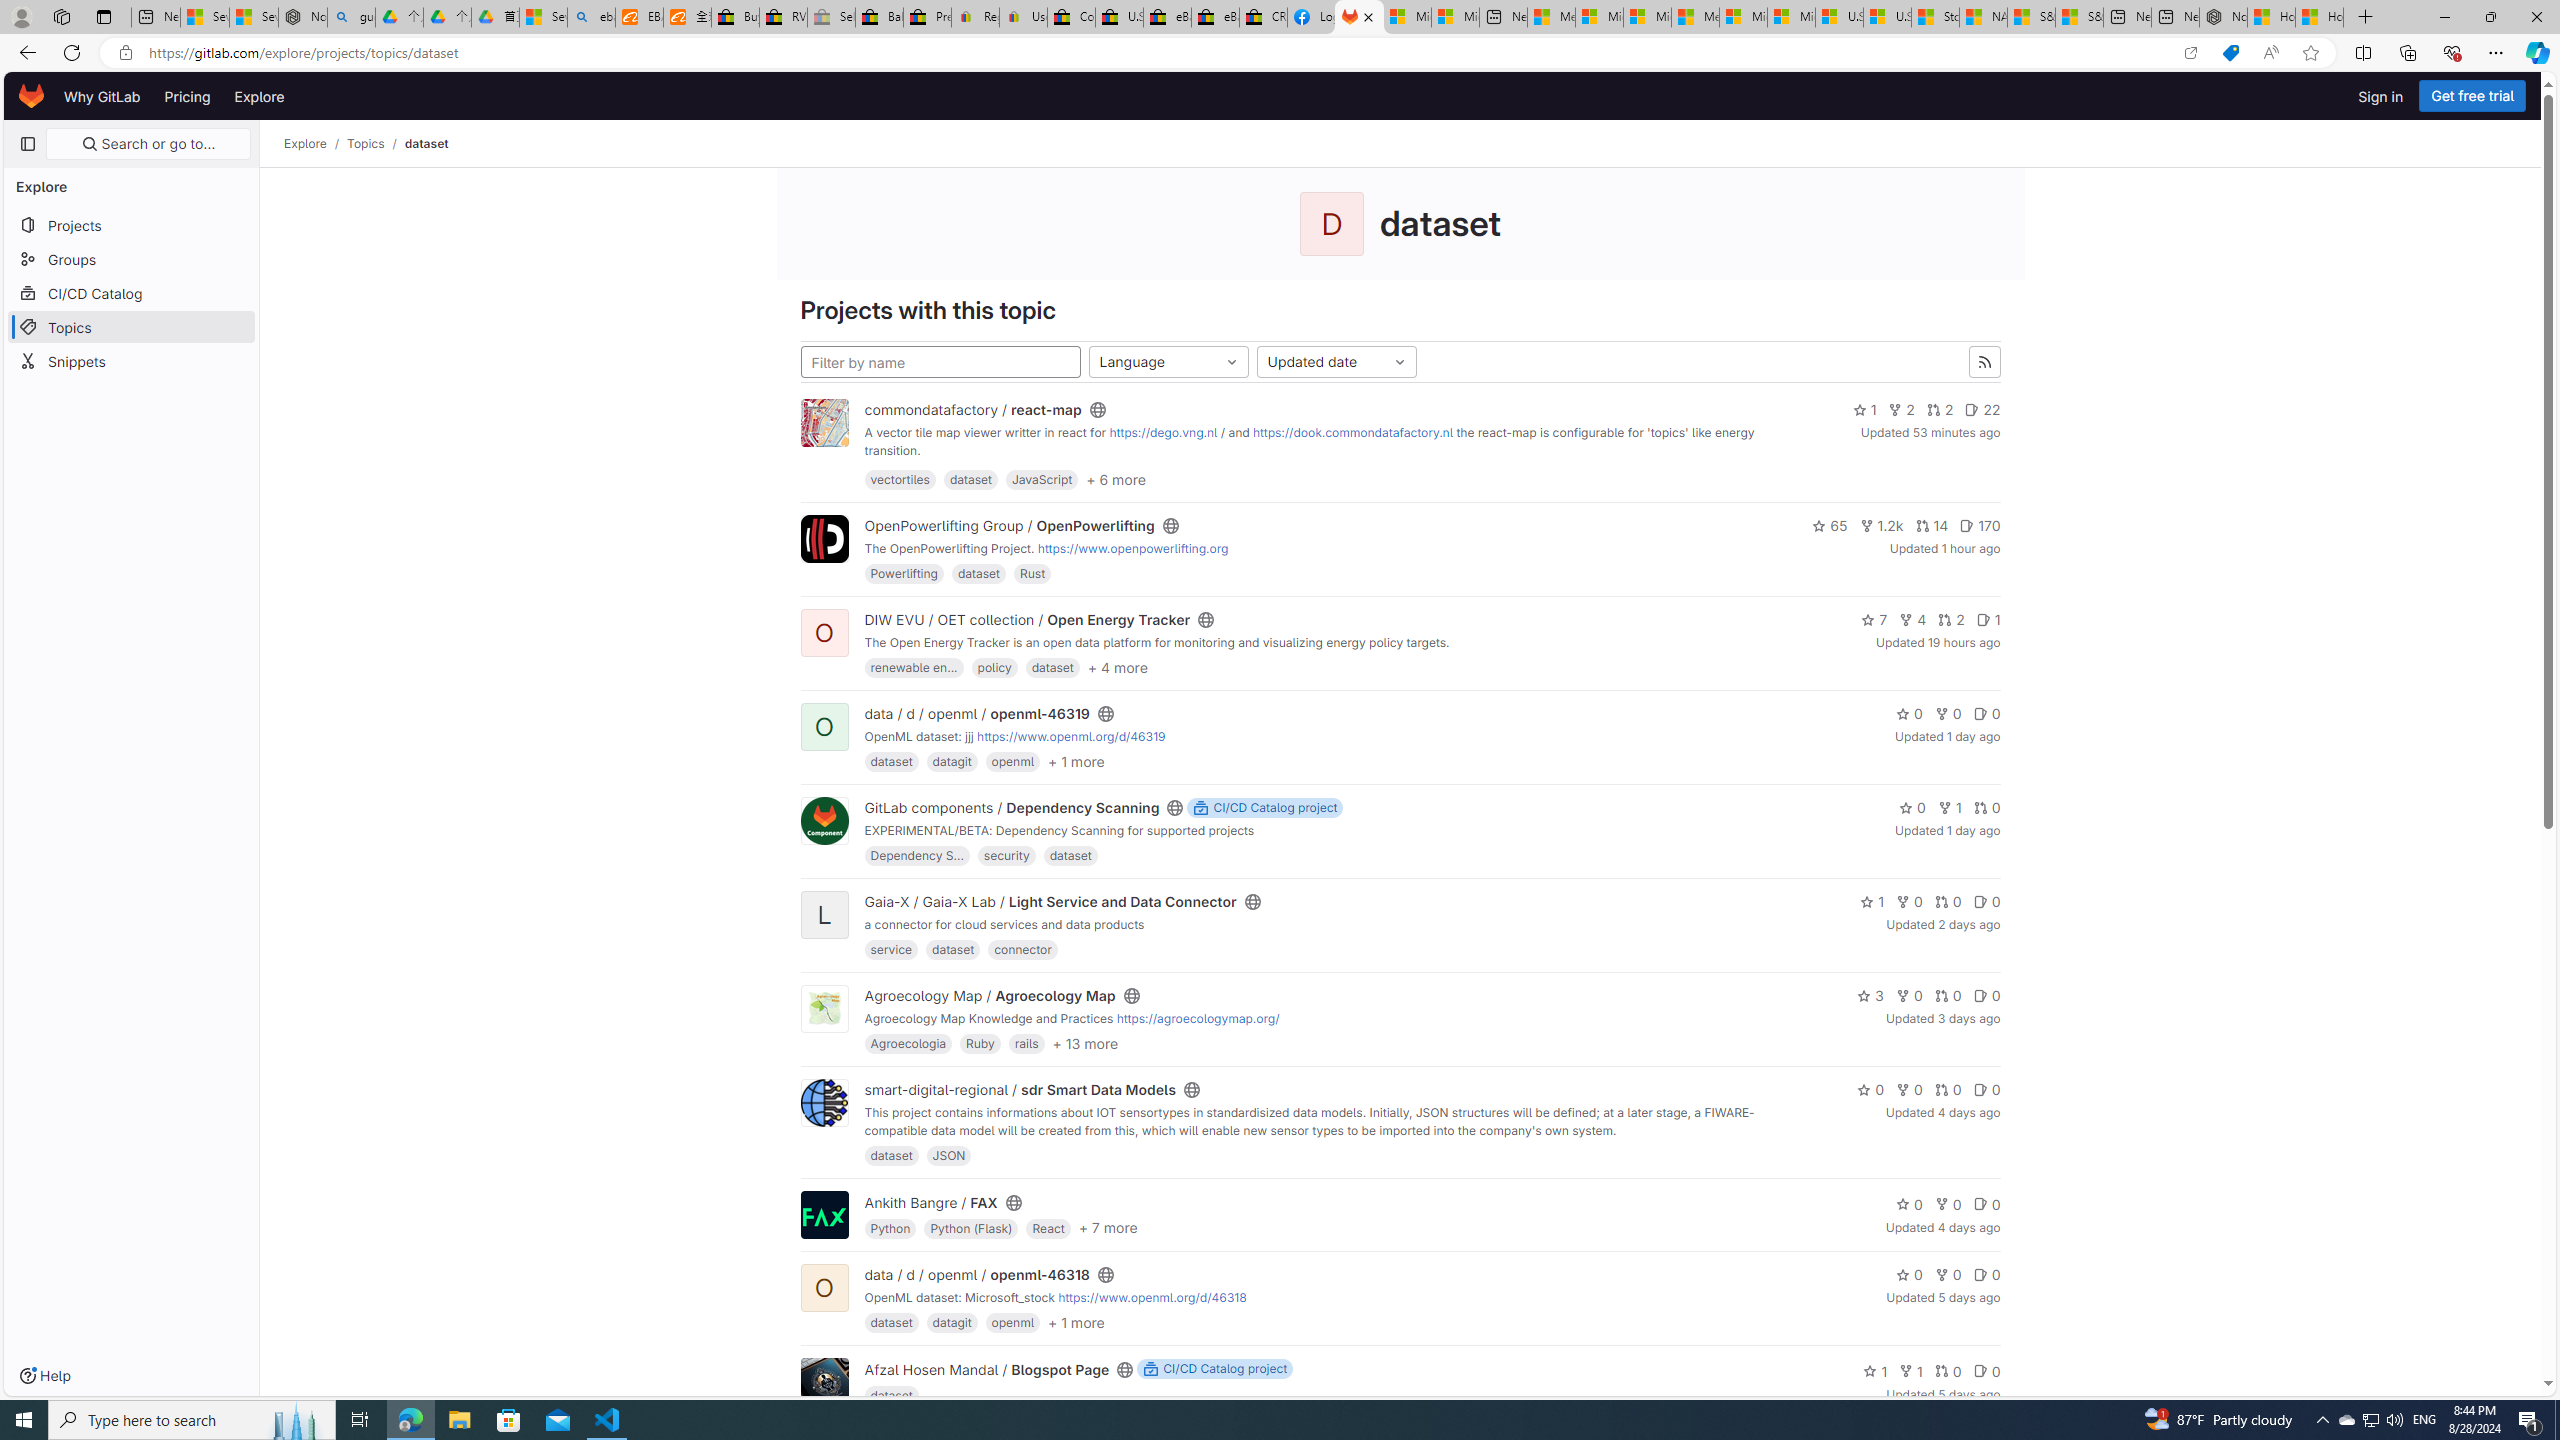 The height and width of the screenshot is (1440, 2560). Describe the element at coordinates (1125, 1369) in the screenshot. I see `Class: s16` at that location.